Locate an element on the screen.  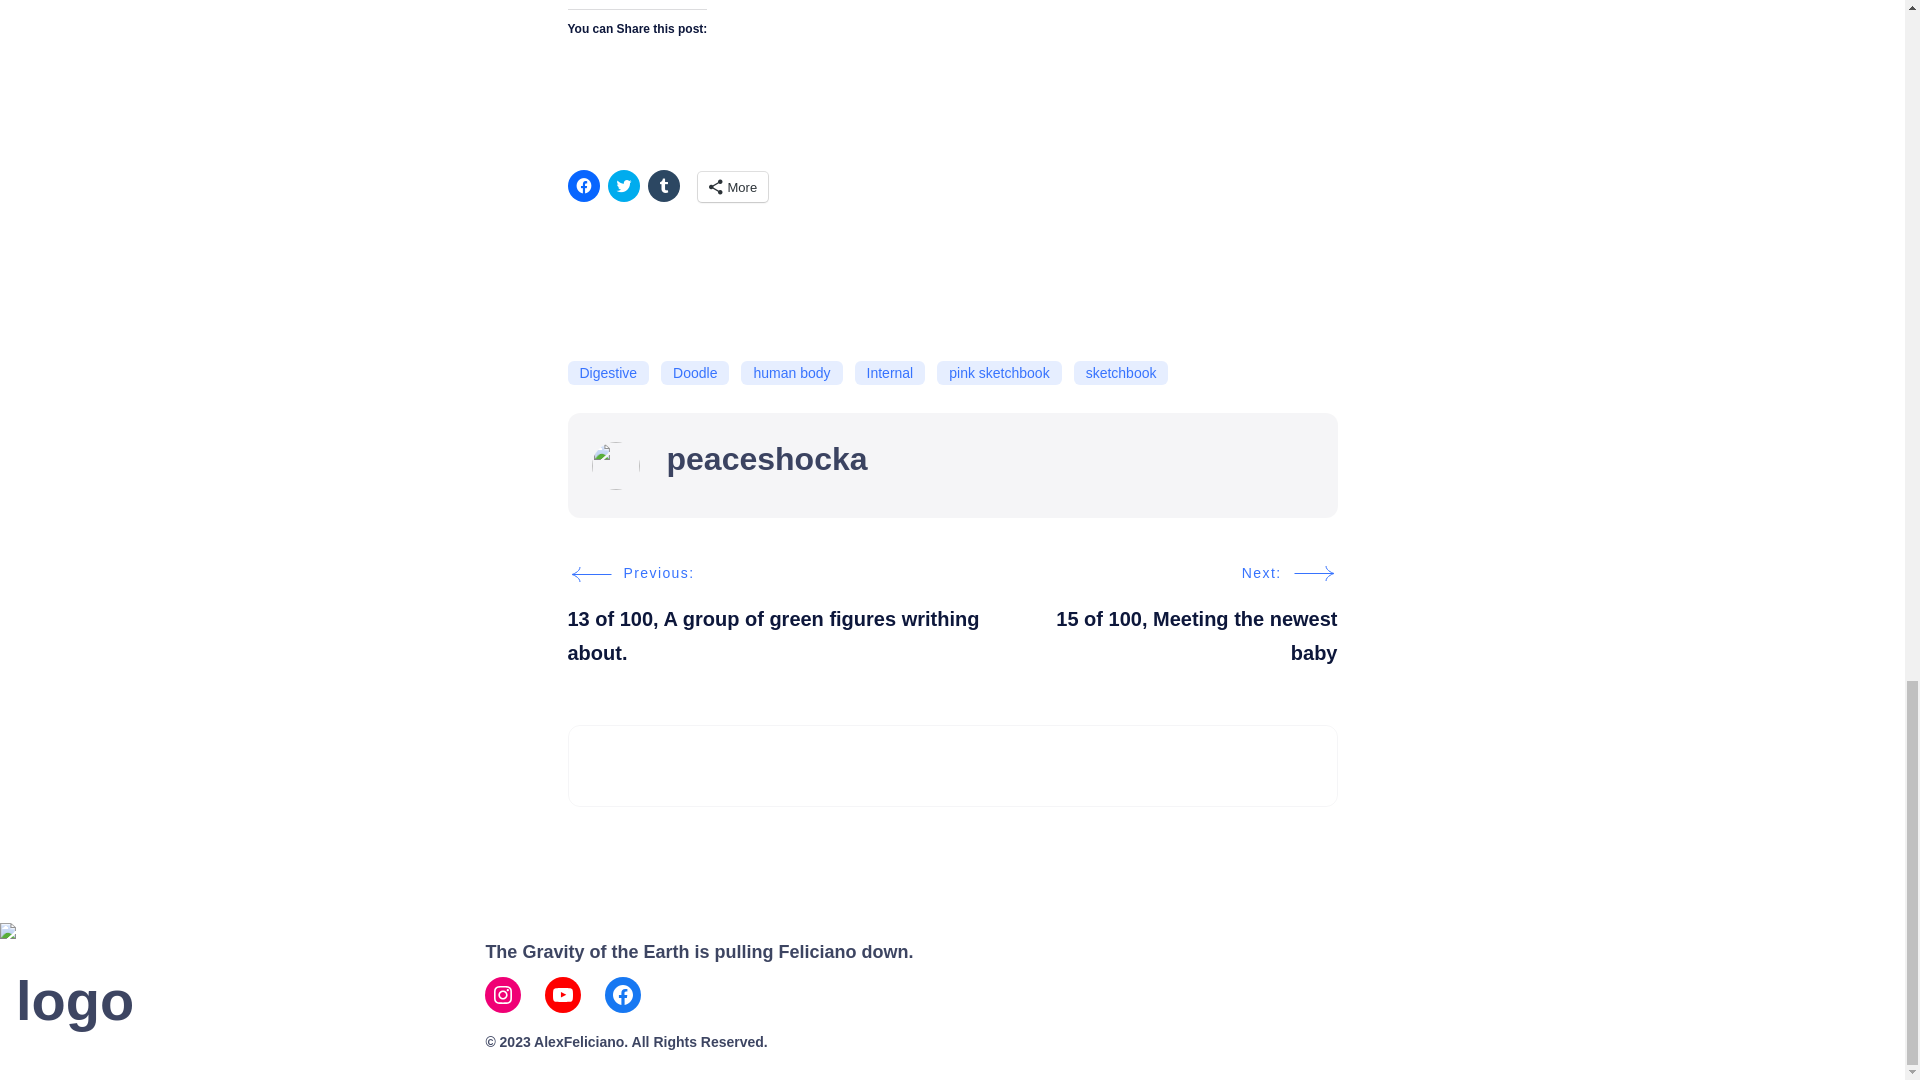
YouTube is located at coordinates (563, 995).